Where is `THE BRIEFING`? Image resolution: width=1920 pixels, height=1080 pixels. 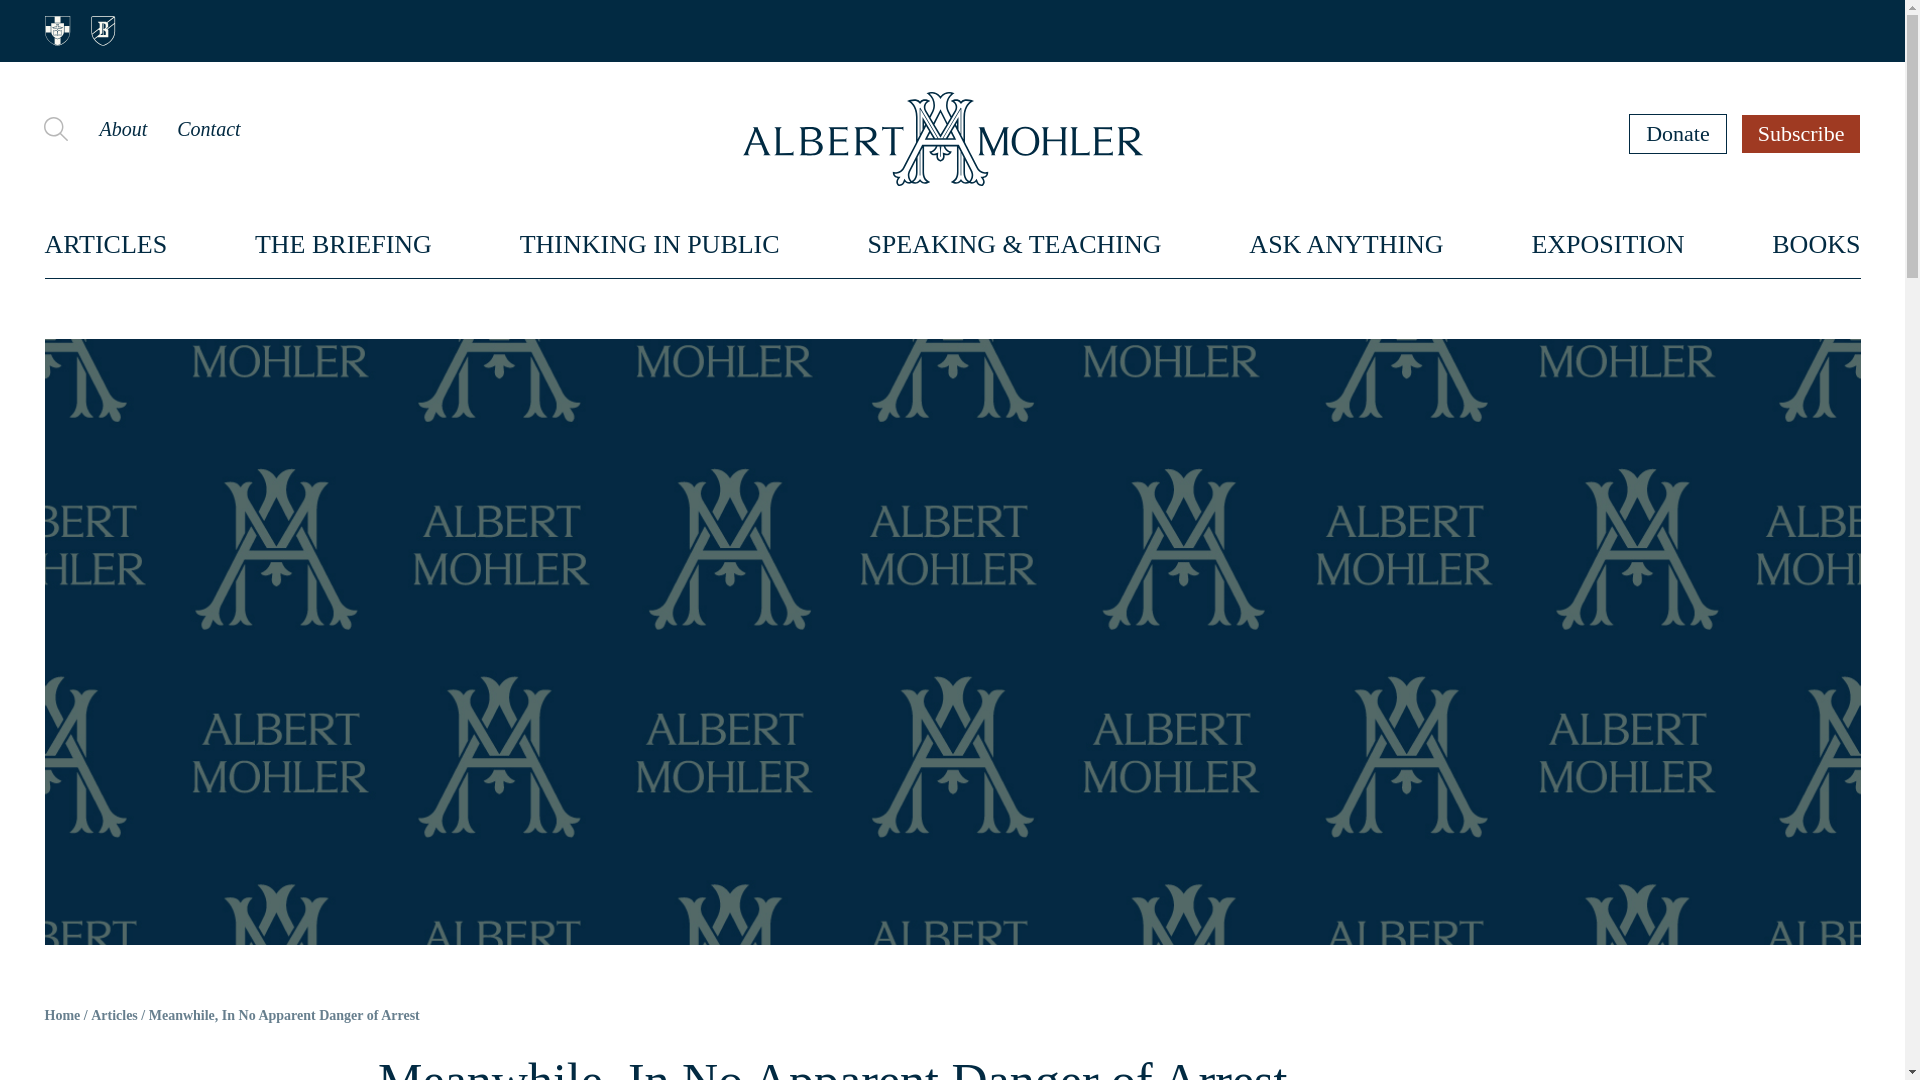
THE BRIEFING is located at coordinates (344, 244).